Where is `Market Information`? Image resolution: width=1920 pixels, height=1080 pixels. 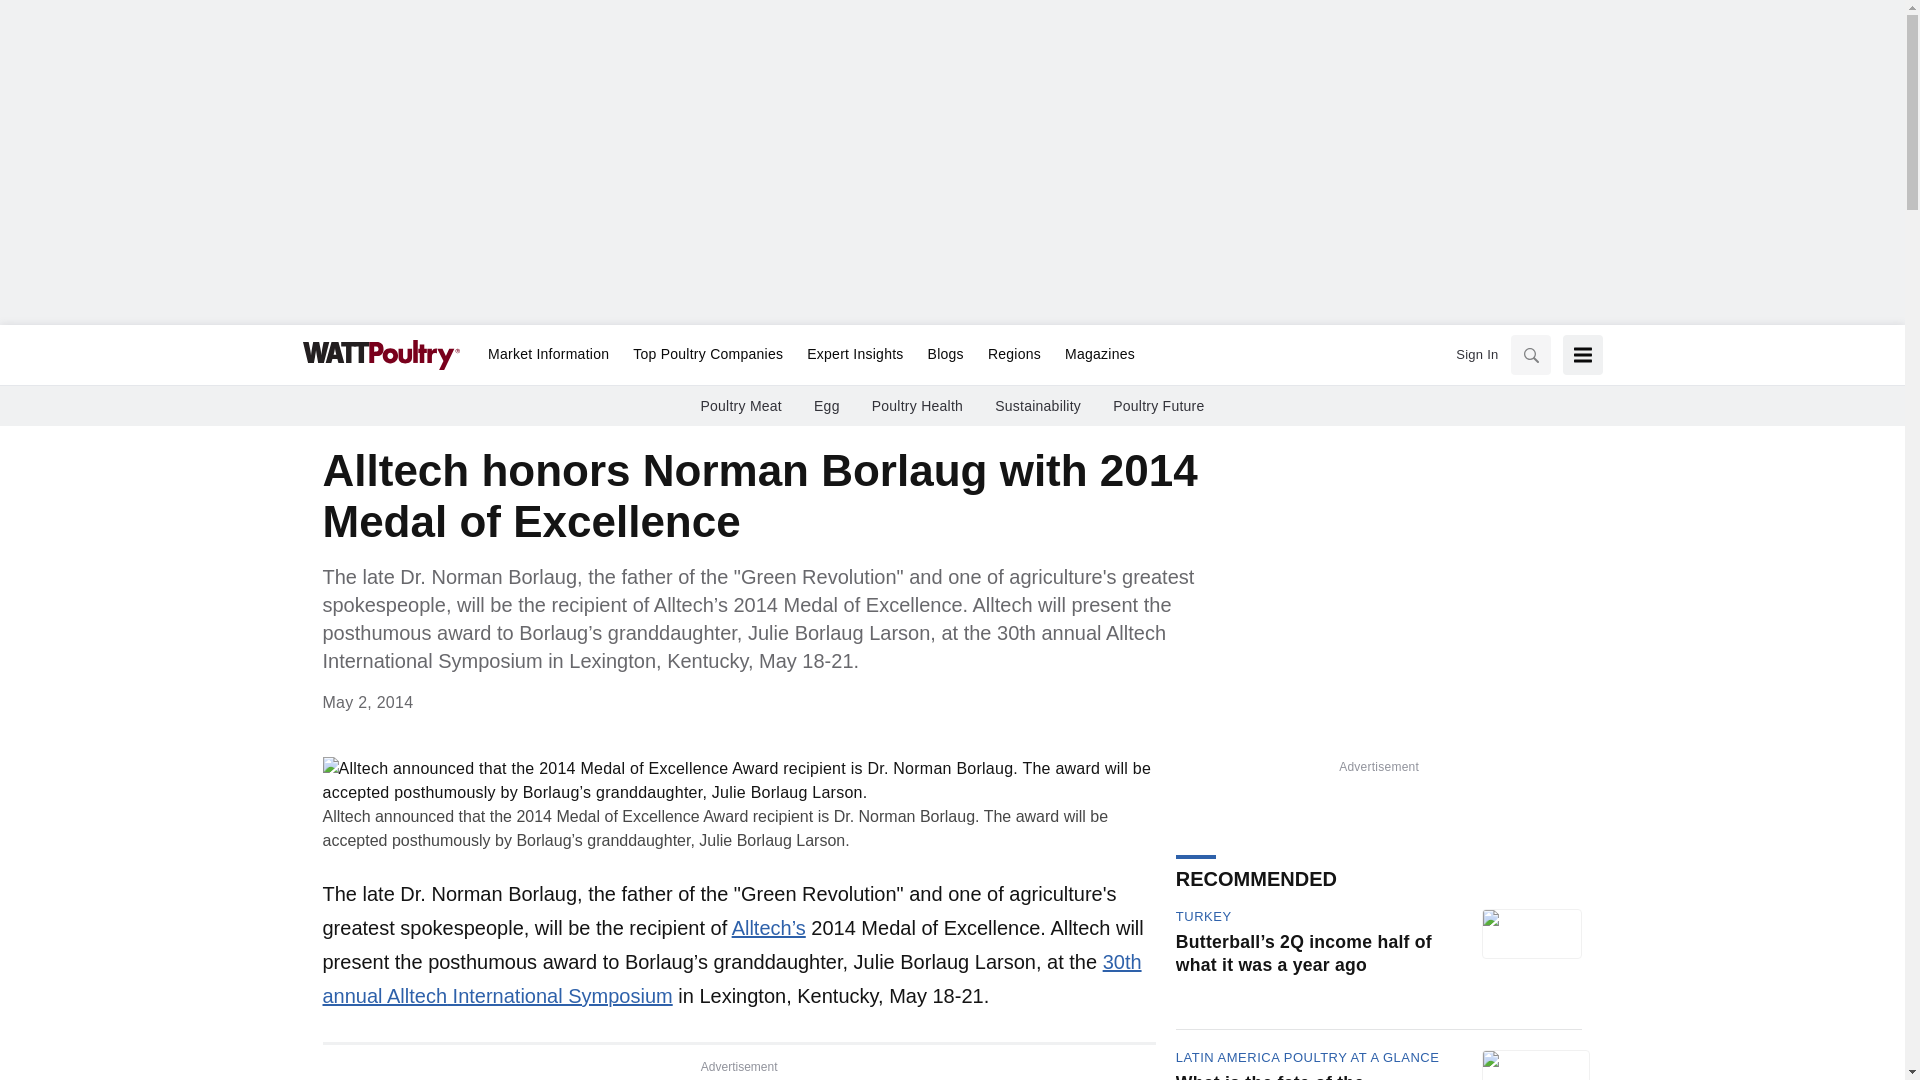 Market Information is located at coordinates (548, 355).